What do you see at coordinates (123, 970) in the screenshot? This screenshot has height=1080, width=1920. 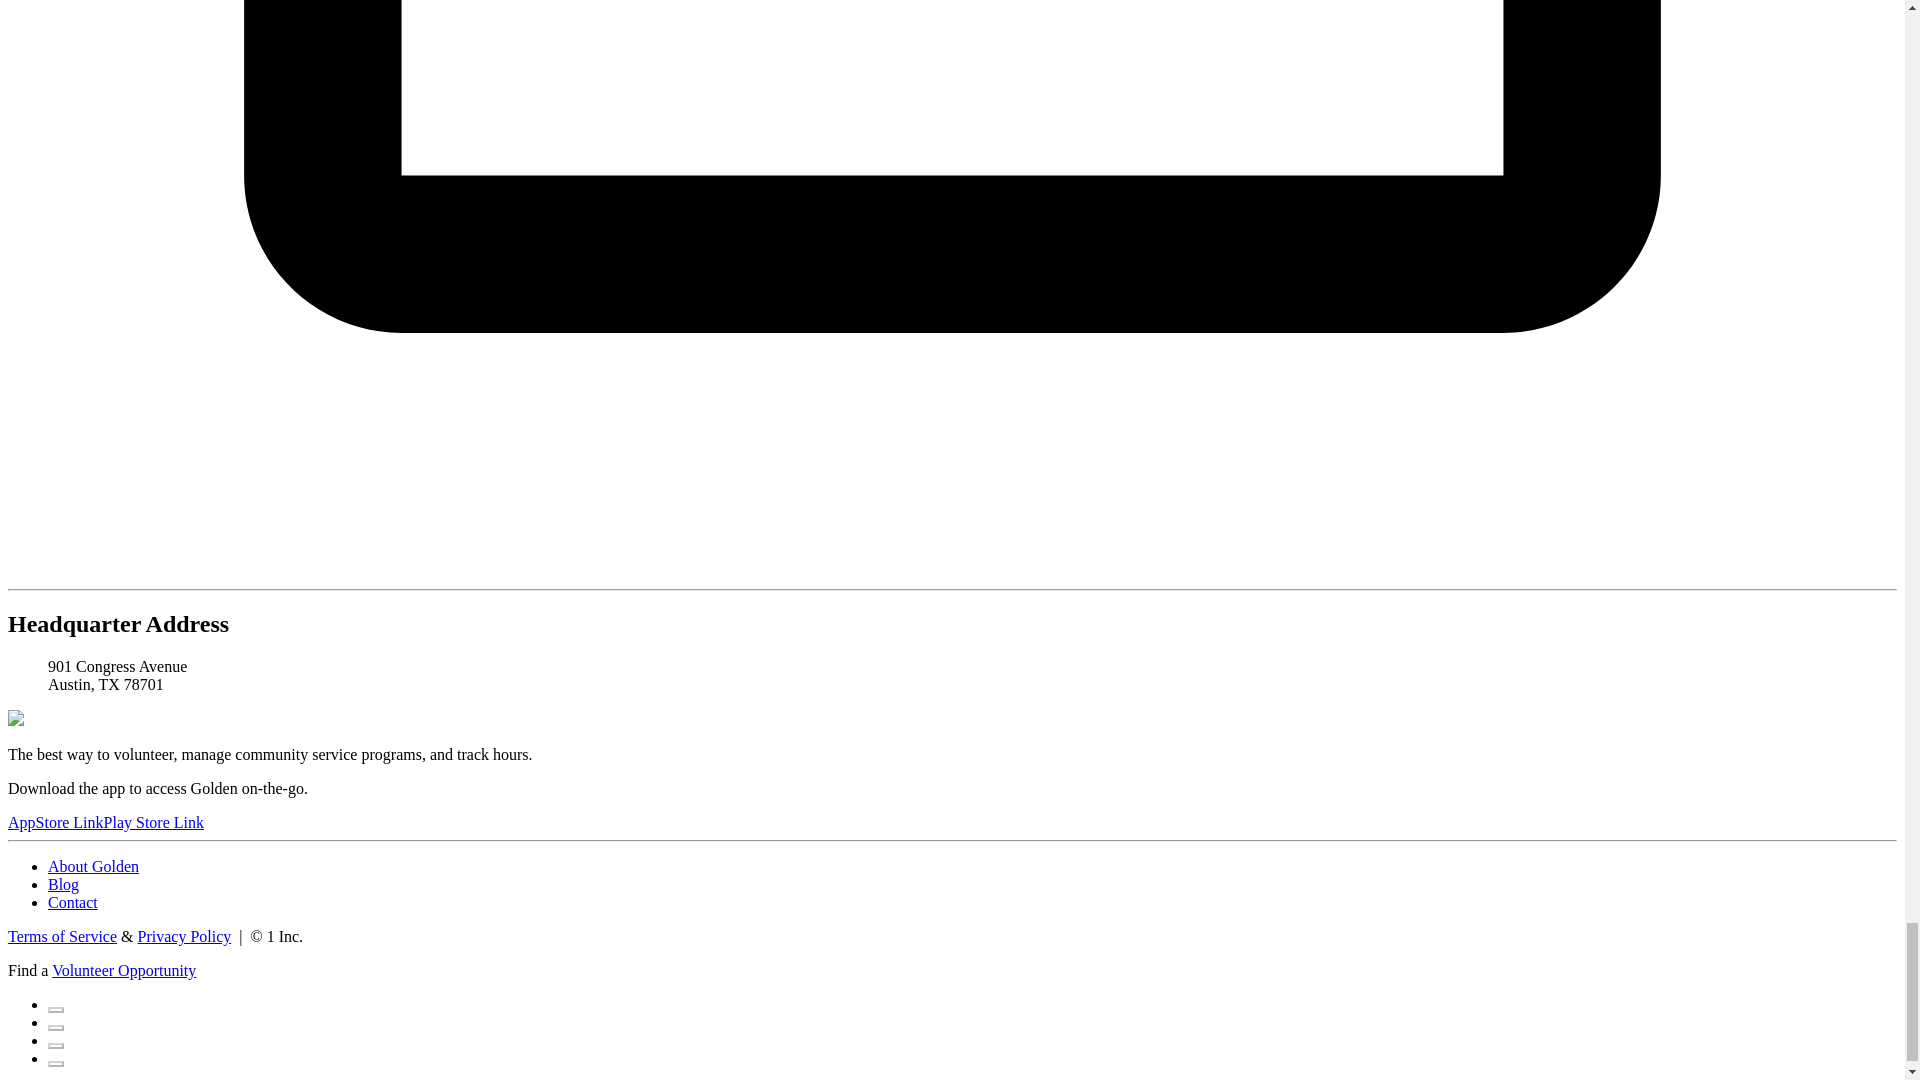 I see `Volunteer Opportunity` at bounding box center [123, 970].